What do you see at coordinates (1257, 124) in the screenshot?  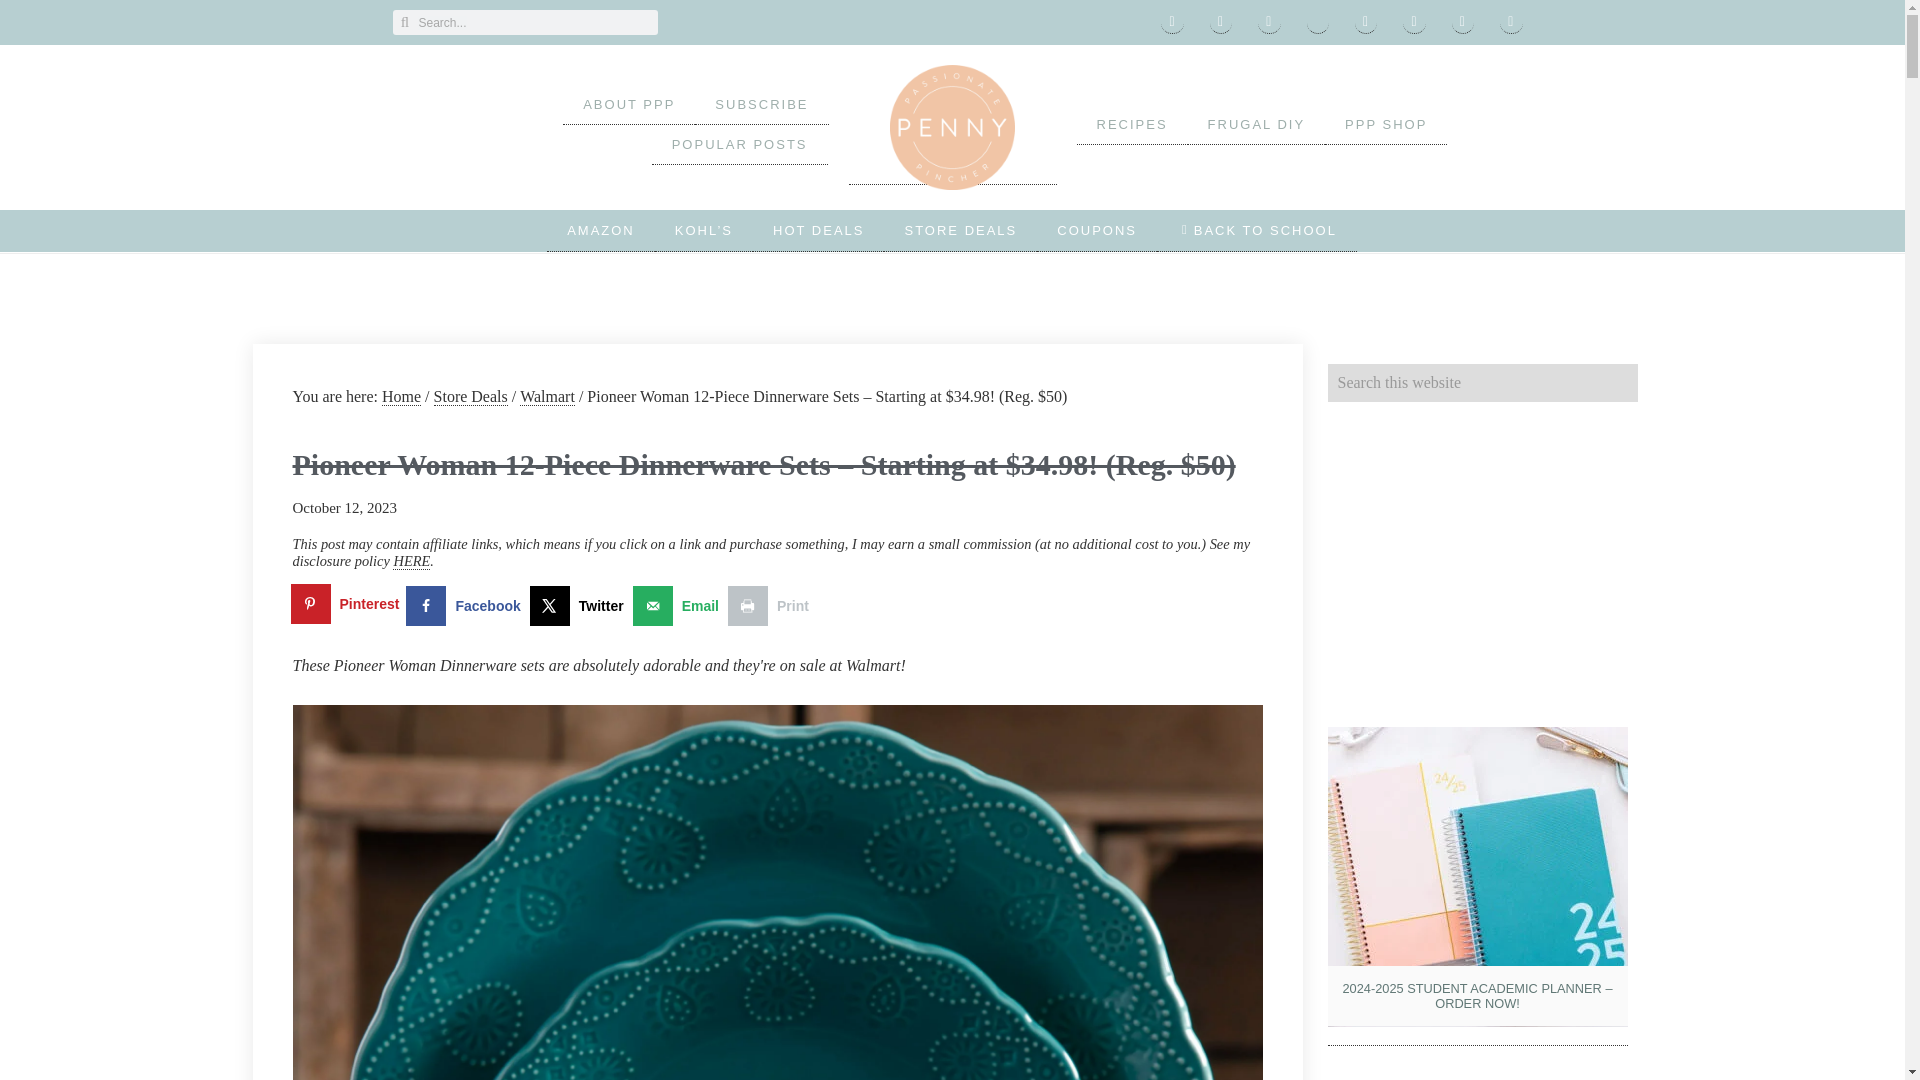 I see `FRUGAL DIY` at bounding box center [1257, 124].